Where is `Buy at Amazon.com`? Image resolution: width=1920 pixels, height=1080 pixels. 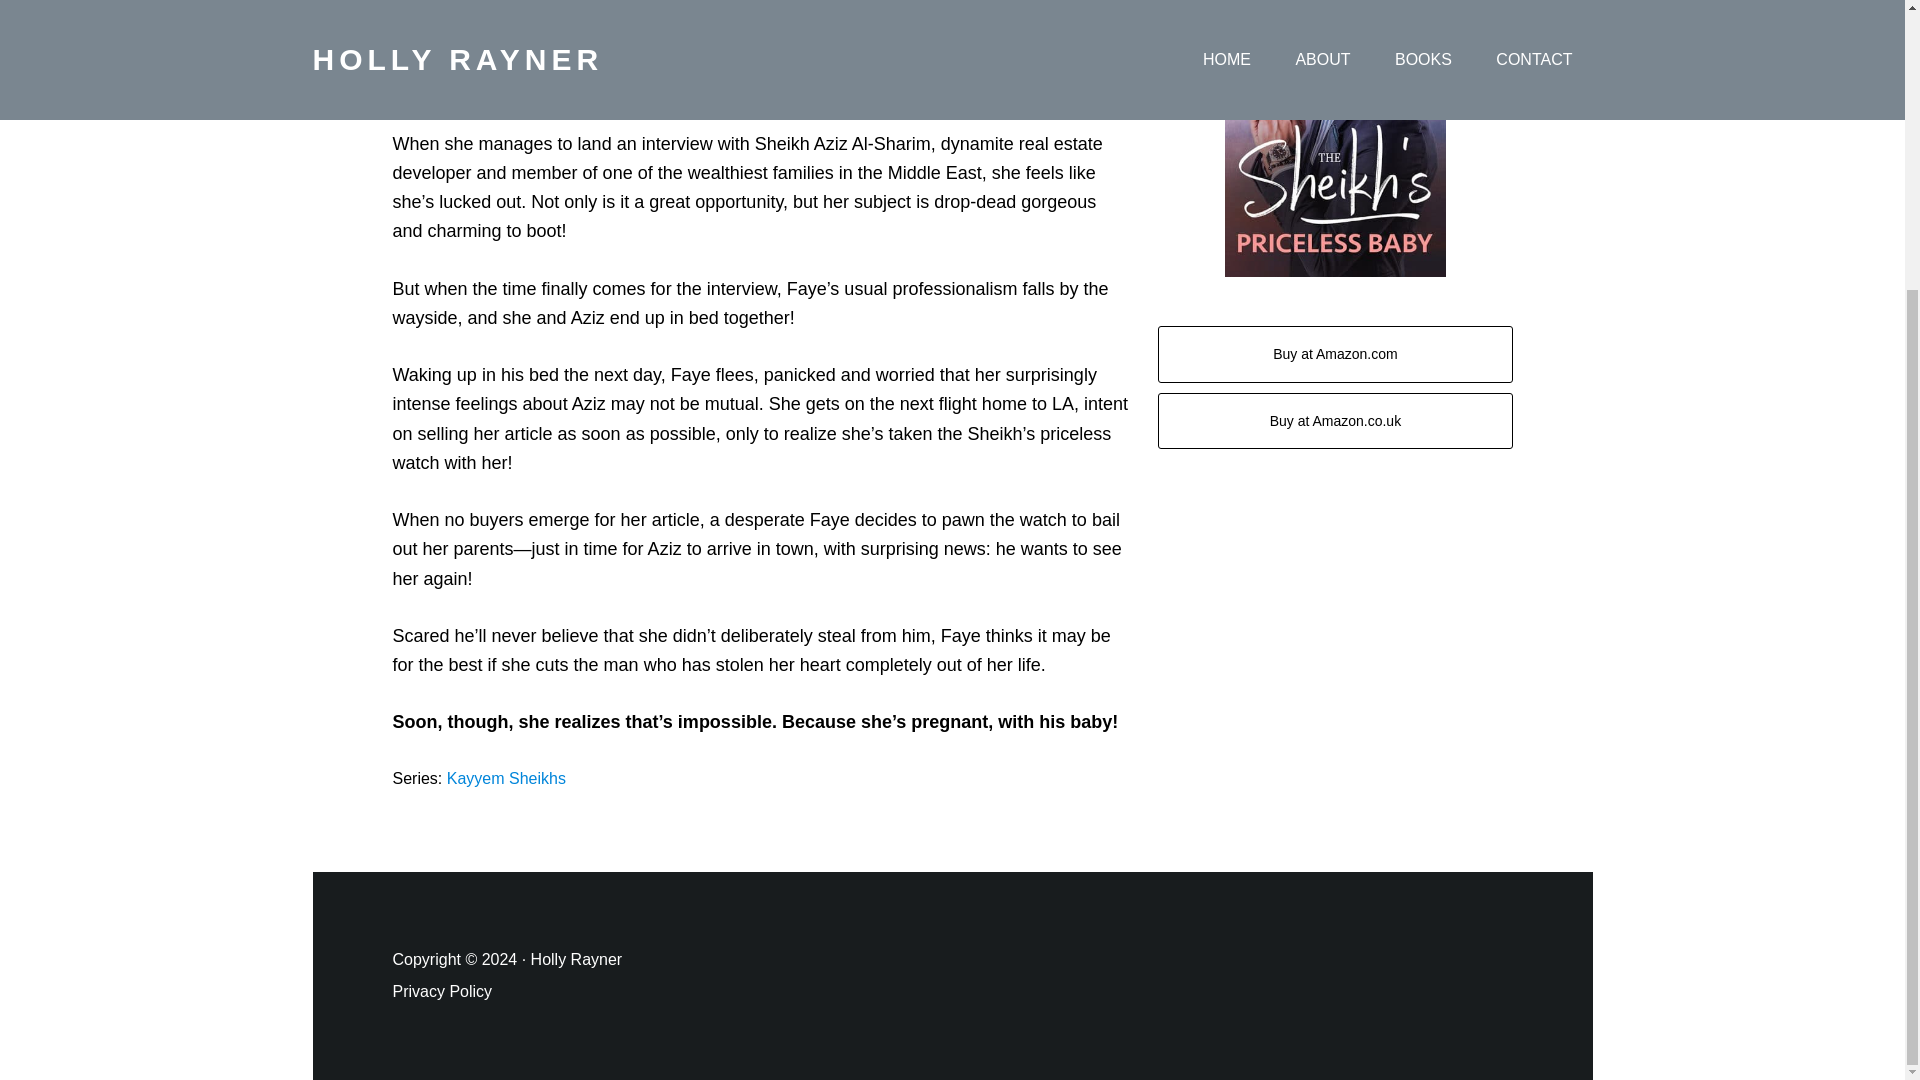
Buy at Amazon.com is located at coordinates (1334, 354).